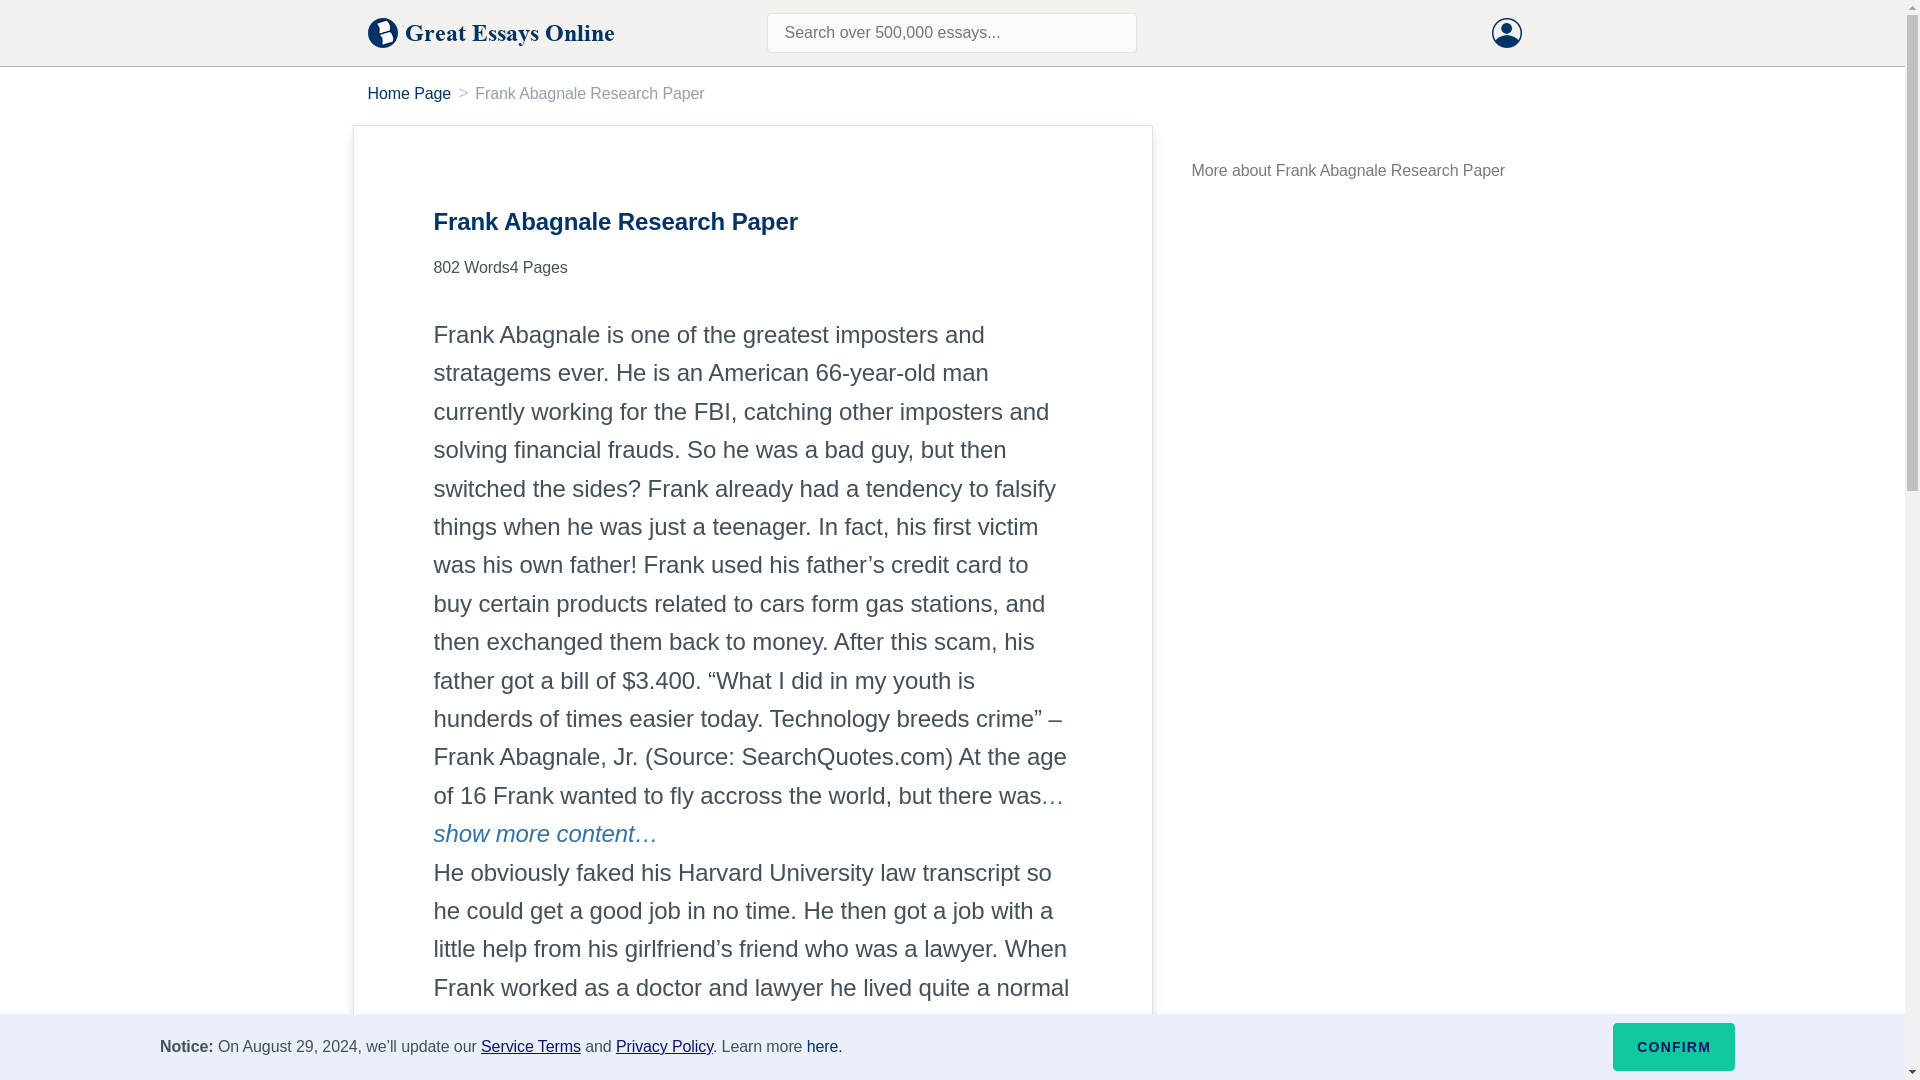 This screenshot has width=1920, height=1080. I want to click on Home Page, so click(410, 93).